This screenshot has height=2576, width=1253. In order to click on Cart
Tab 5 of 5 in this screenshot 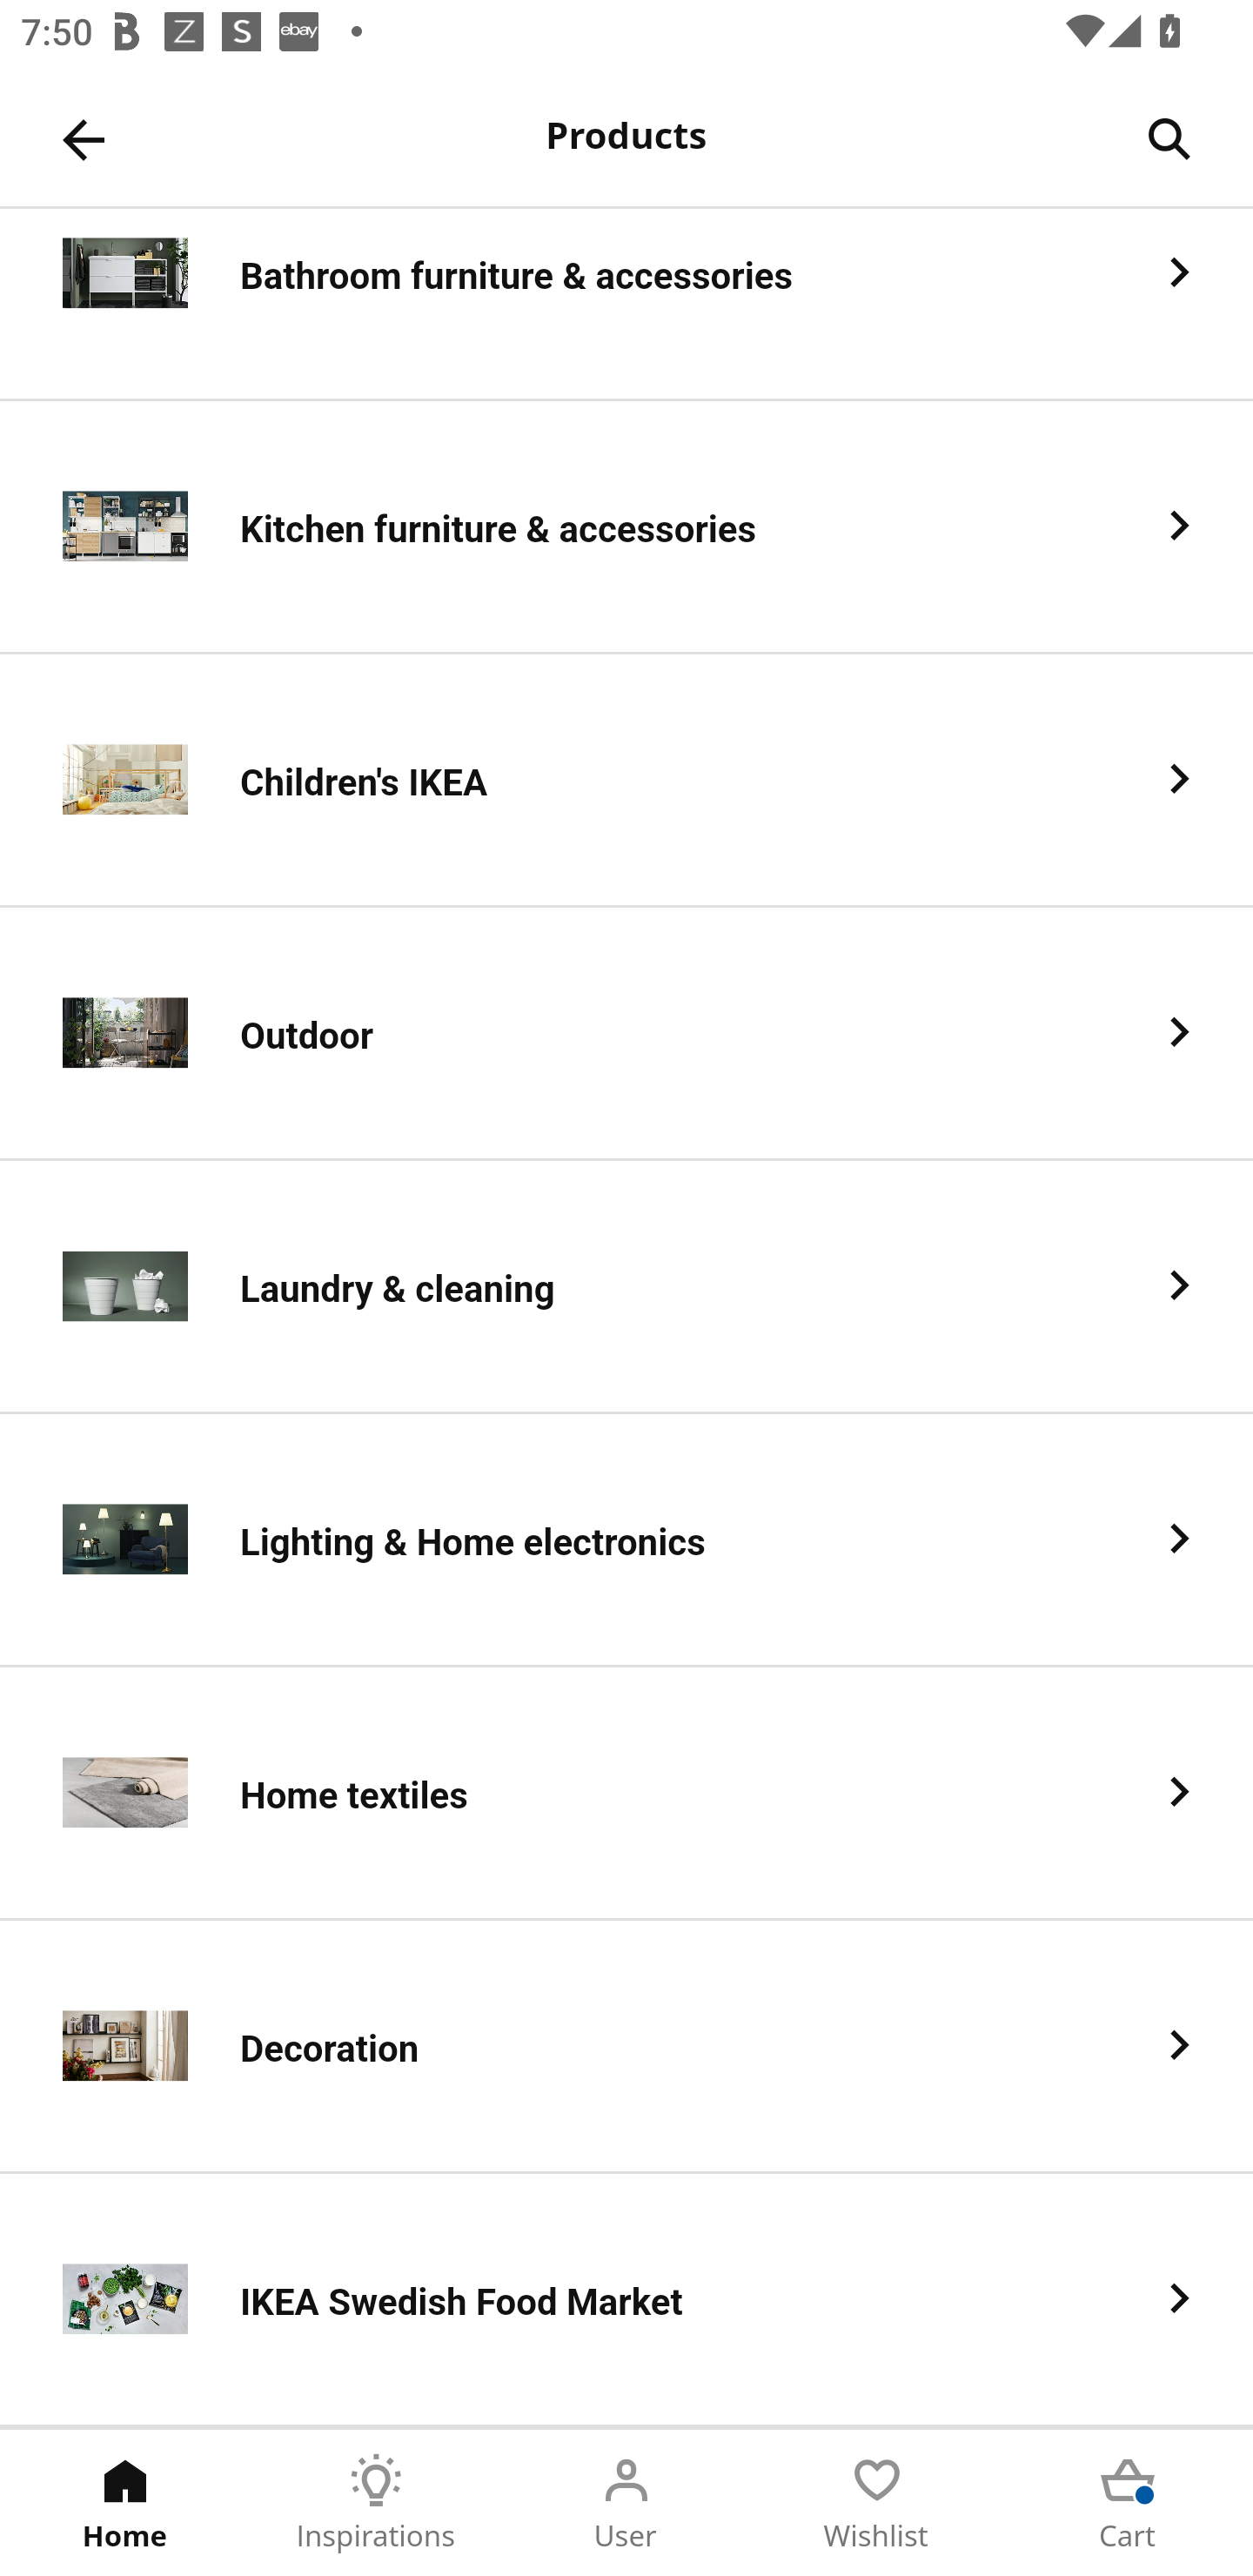, I will do `click(1128, 2503)`.